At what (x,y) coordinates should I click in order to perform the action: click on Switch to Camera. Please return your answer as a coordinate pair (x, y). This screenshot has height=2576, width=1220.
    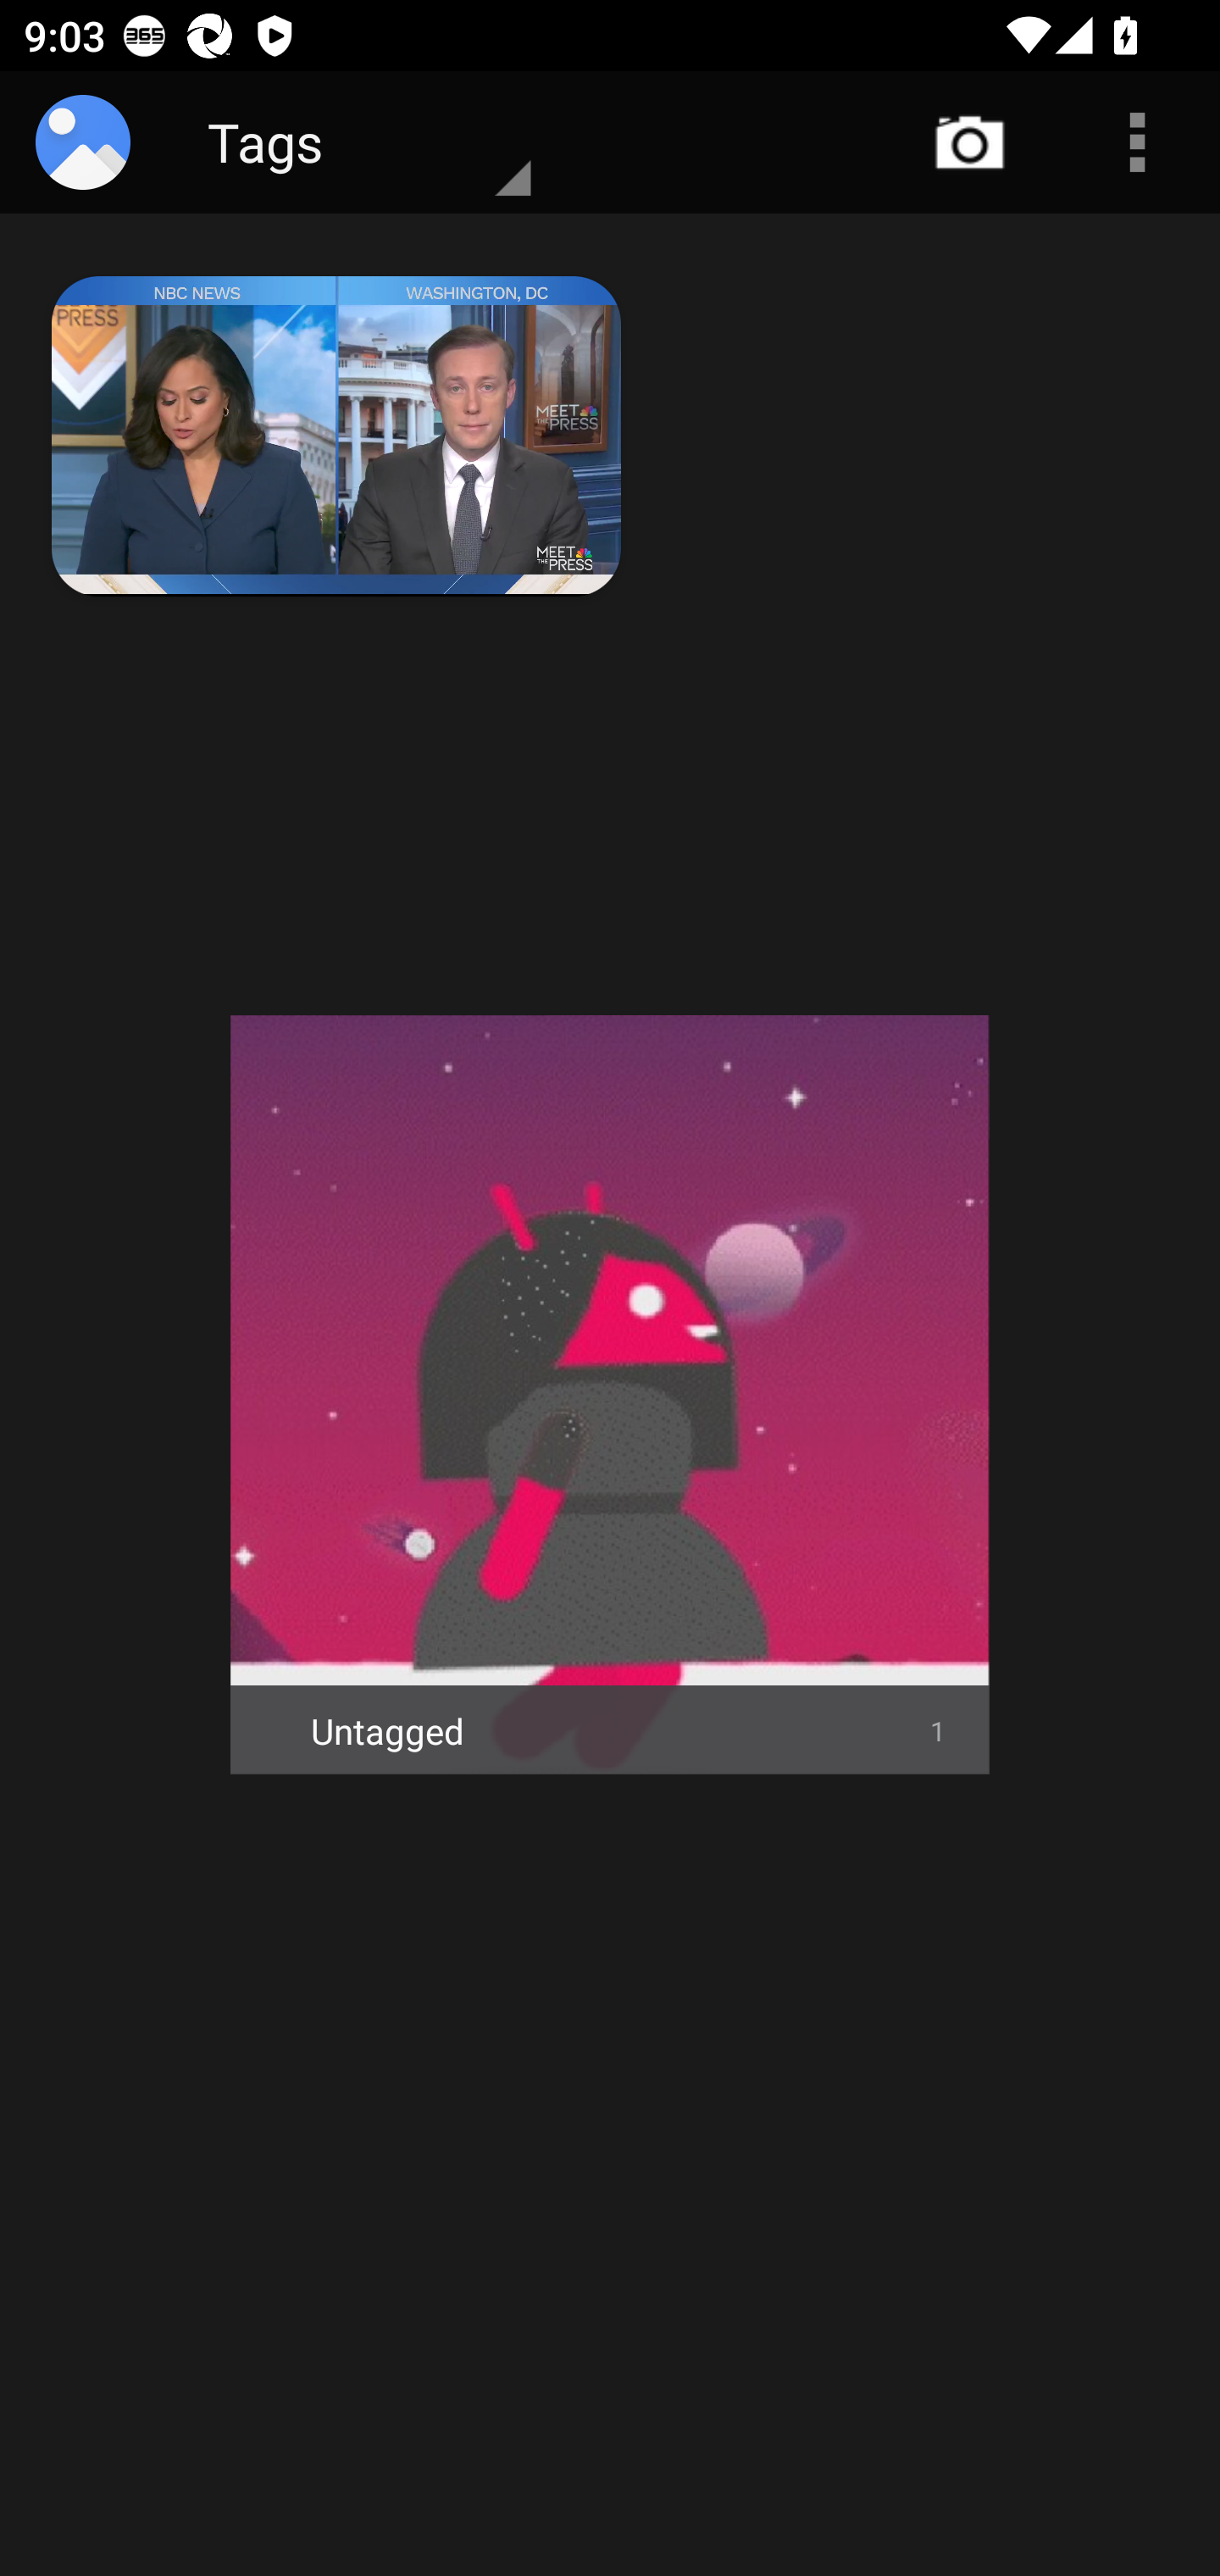
    Looking at the image, I should click on (971, 142).